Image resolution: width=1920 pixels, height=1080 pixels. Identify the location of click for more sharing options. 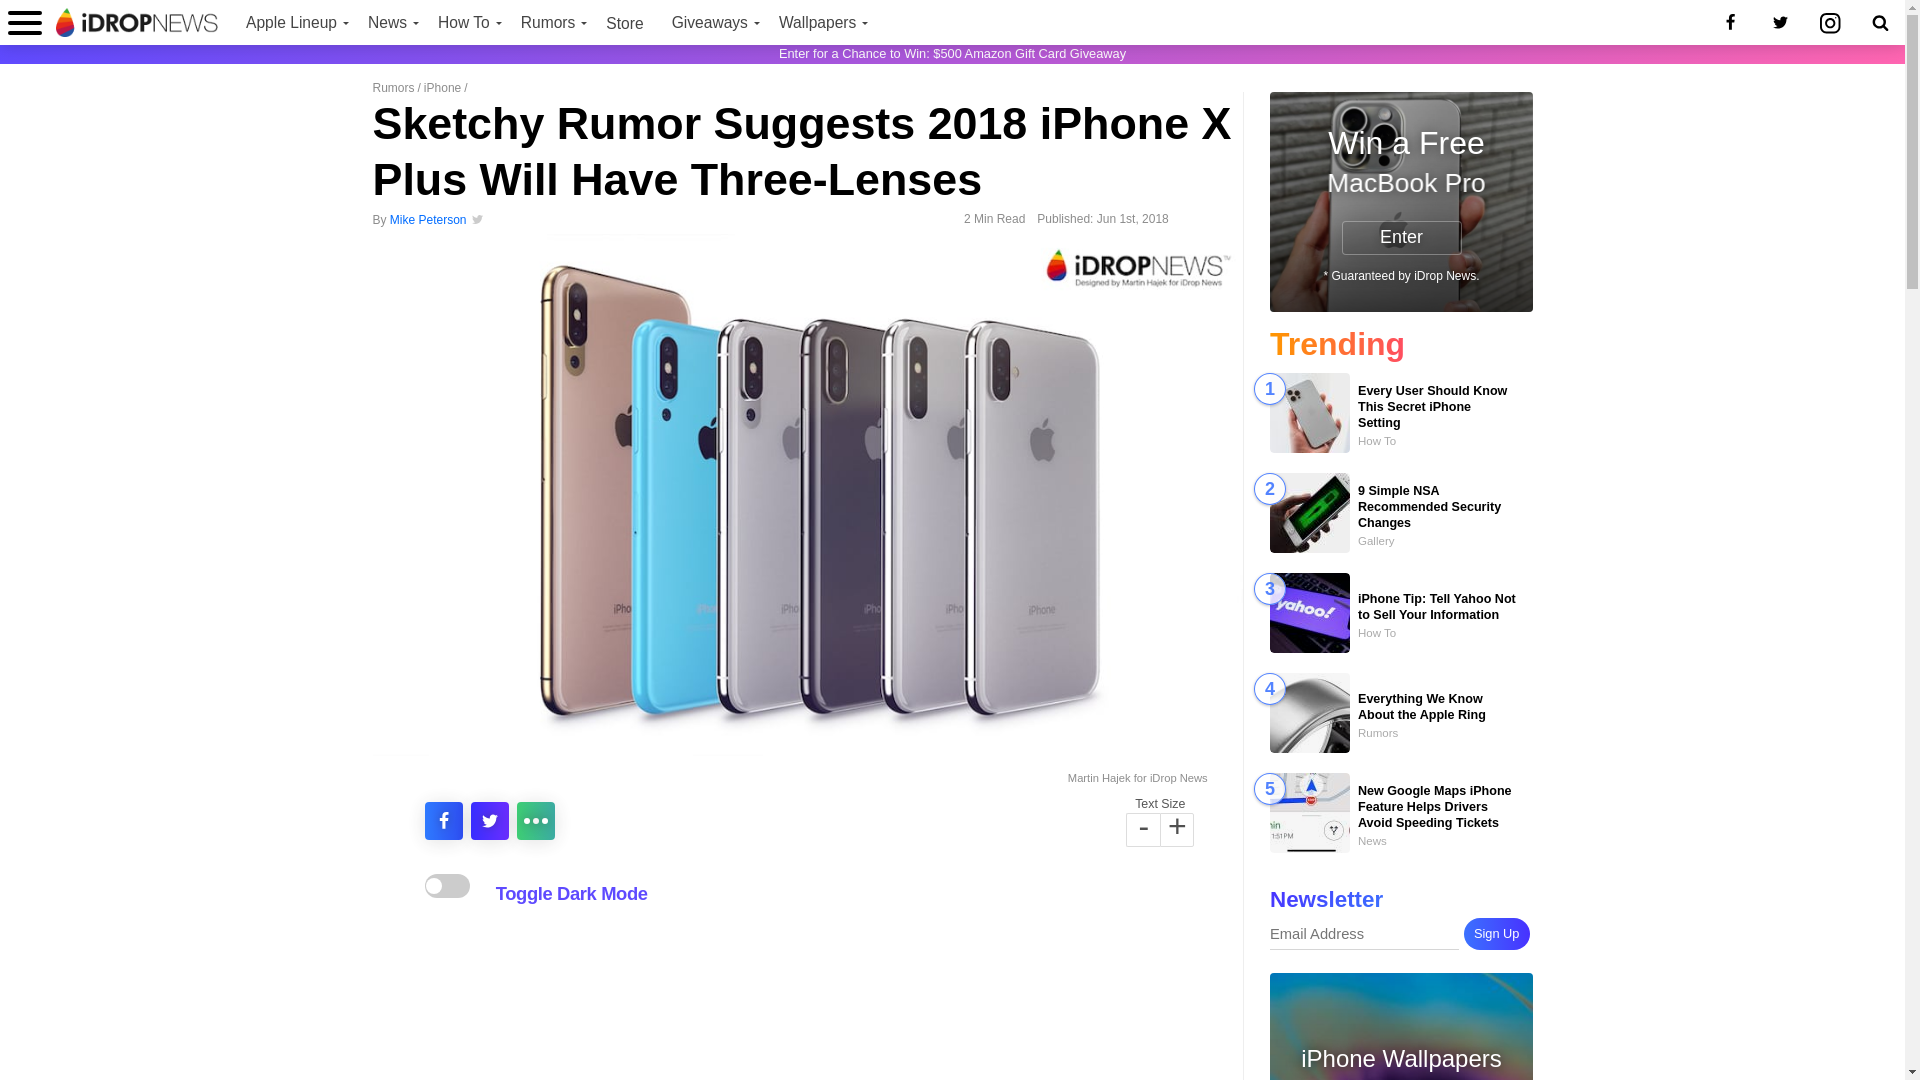
(535, 821).